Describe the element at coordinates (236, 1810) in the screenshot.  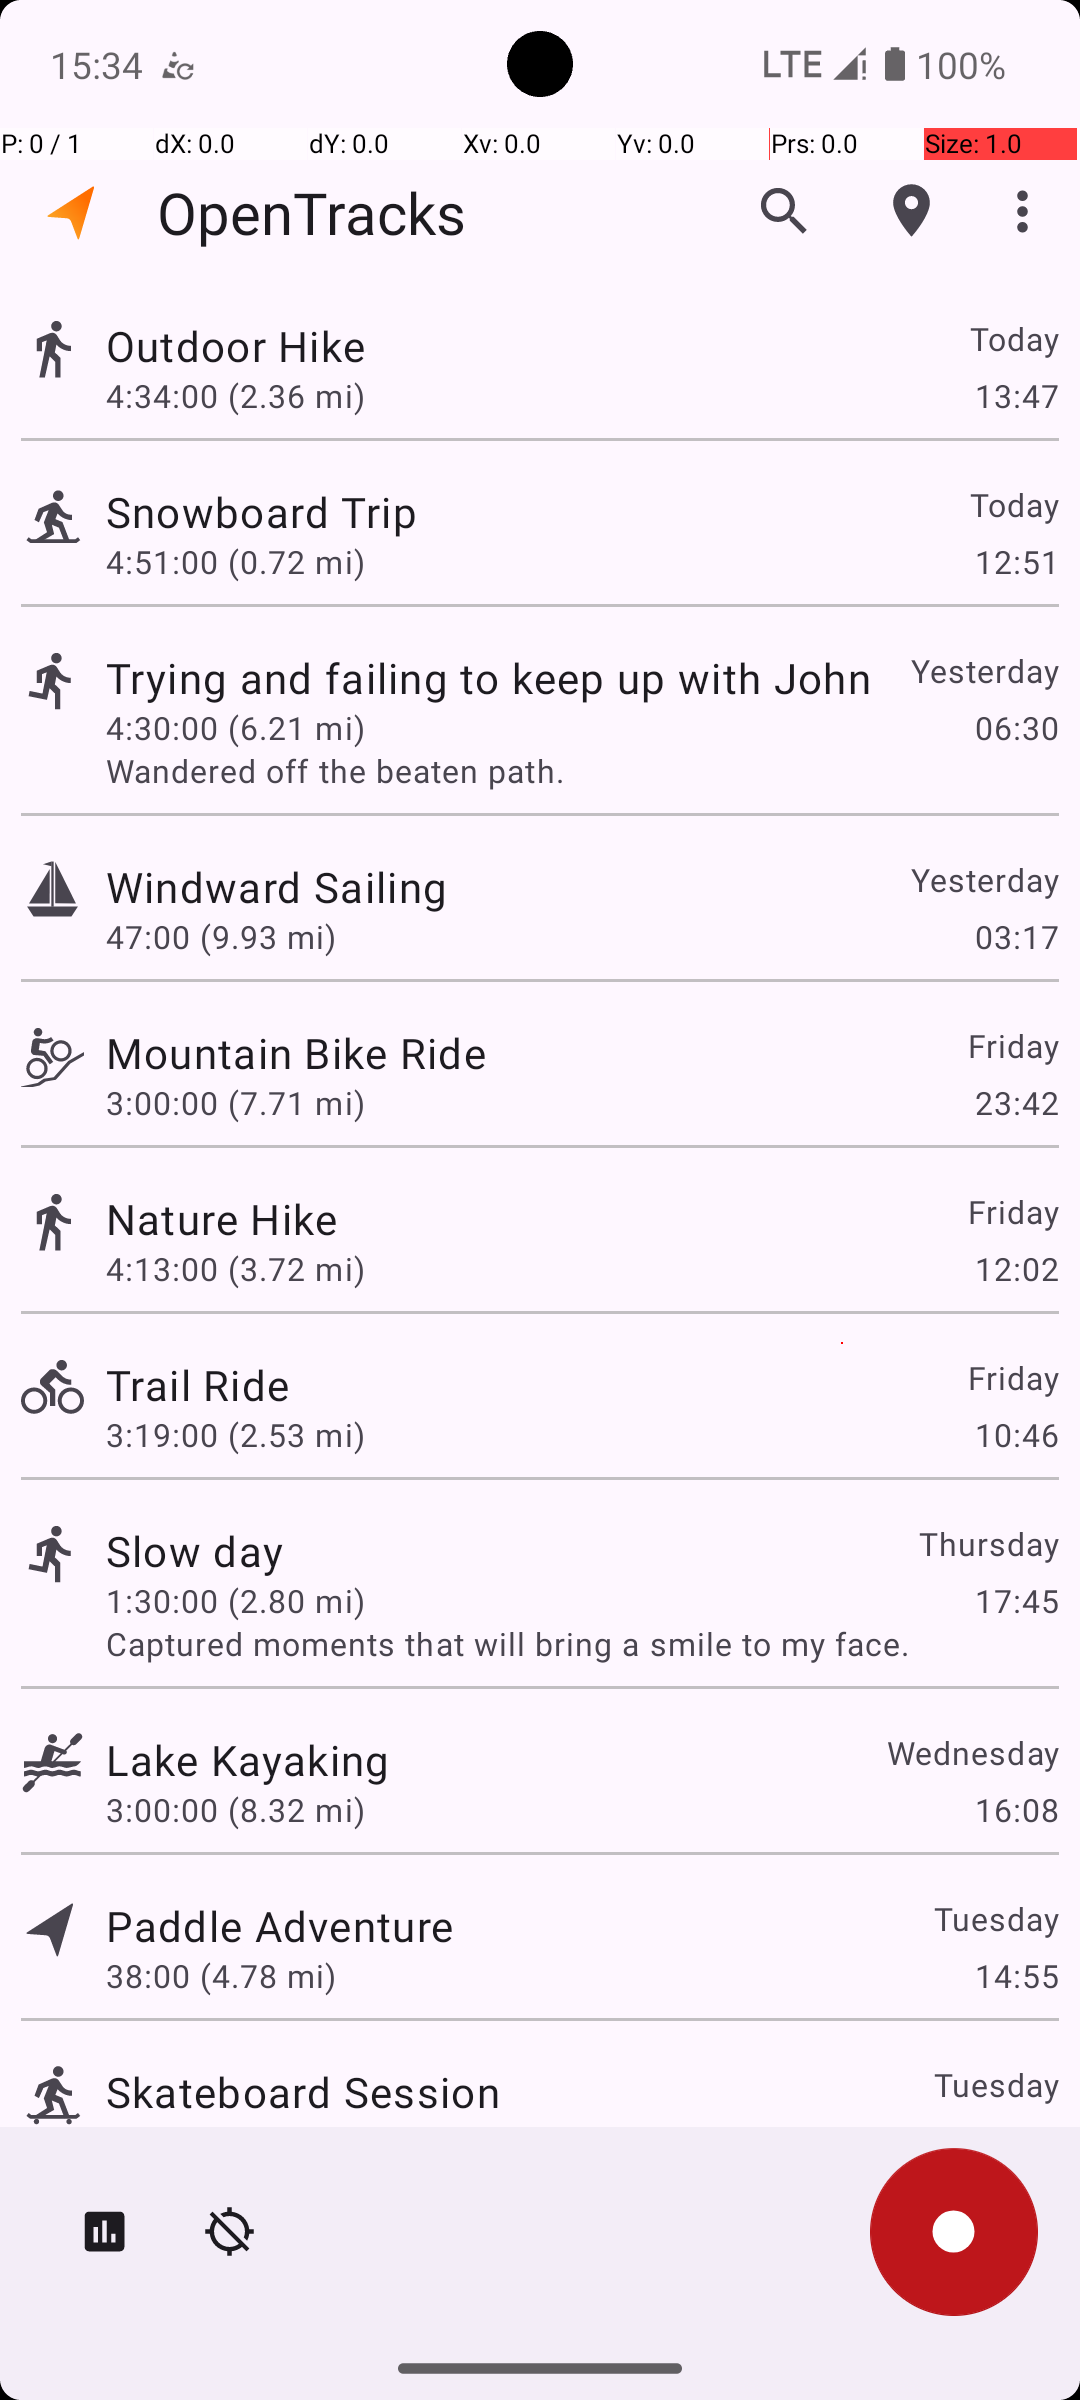
I see `3:00:00 (8.32 mi)` at that location.